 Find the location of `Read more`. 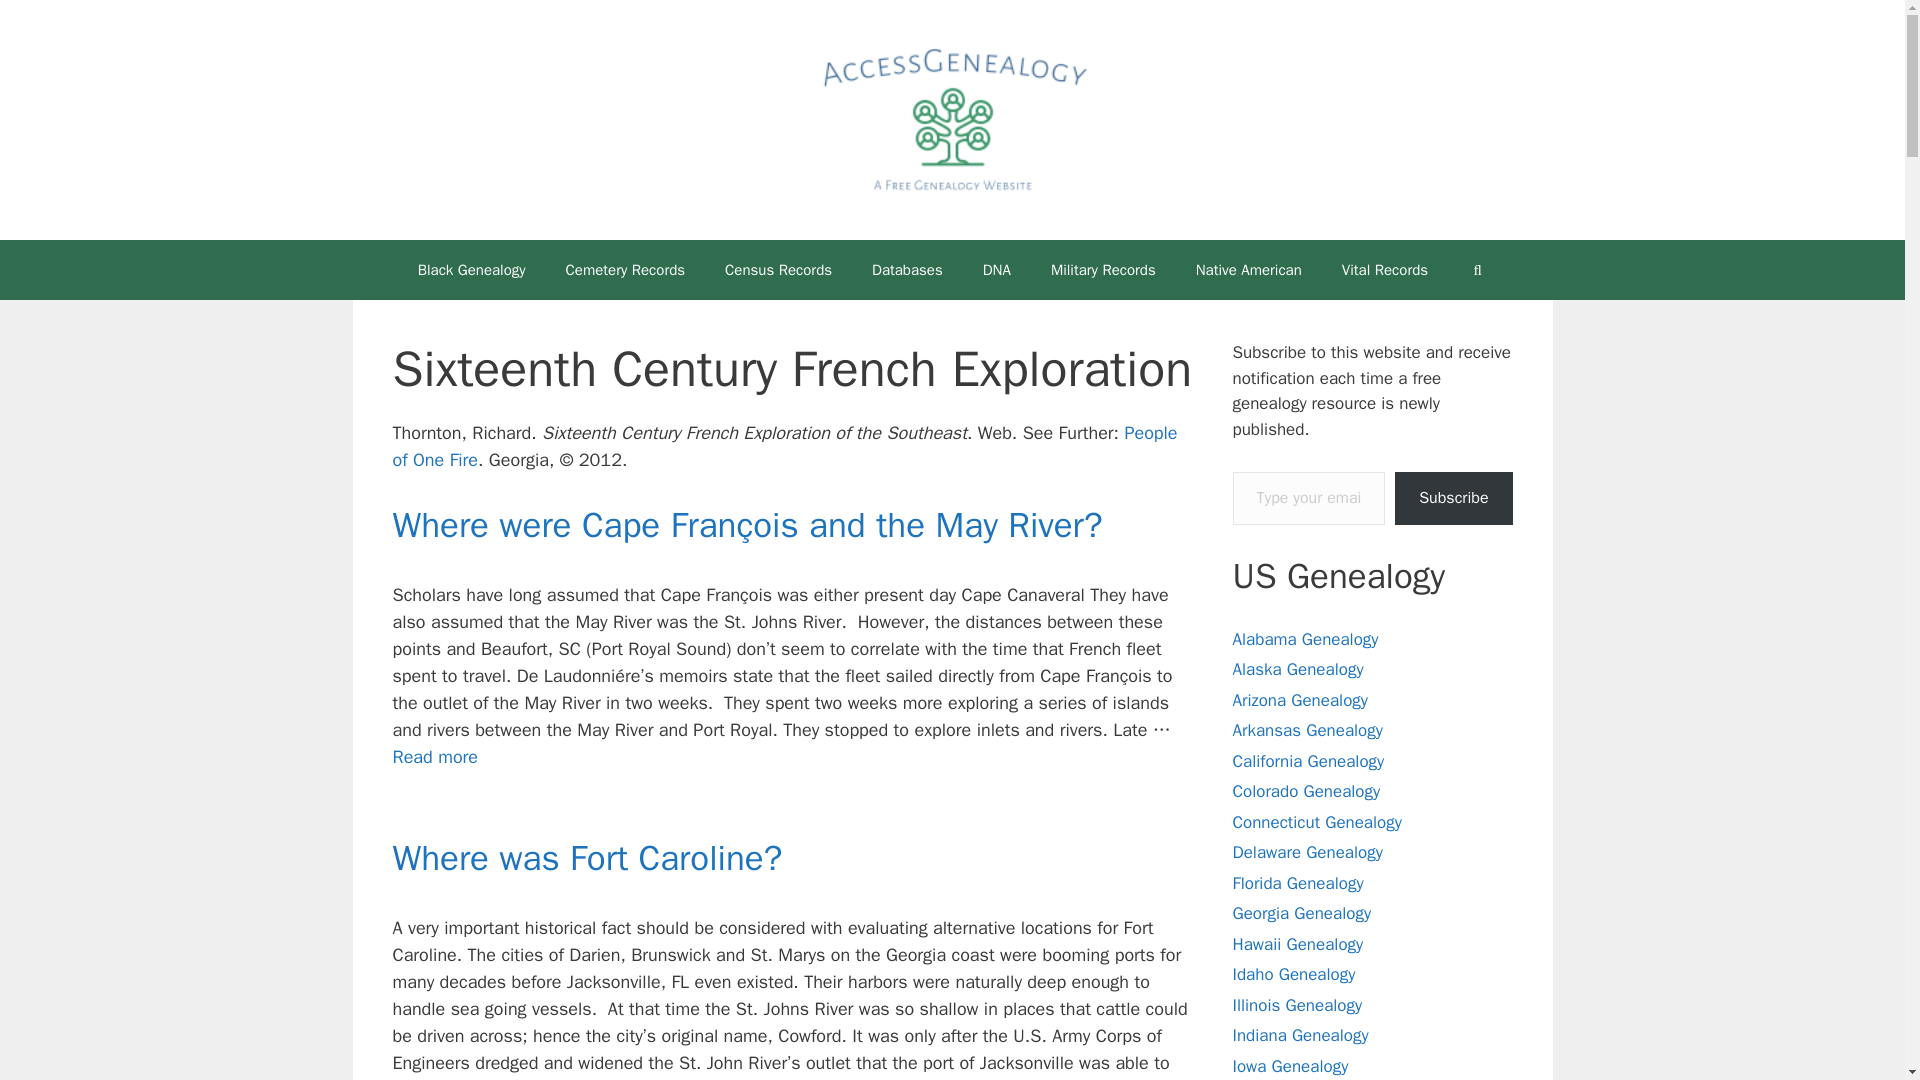

Read more is located at coordinates (434, 756).